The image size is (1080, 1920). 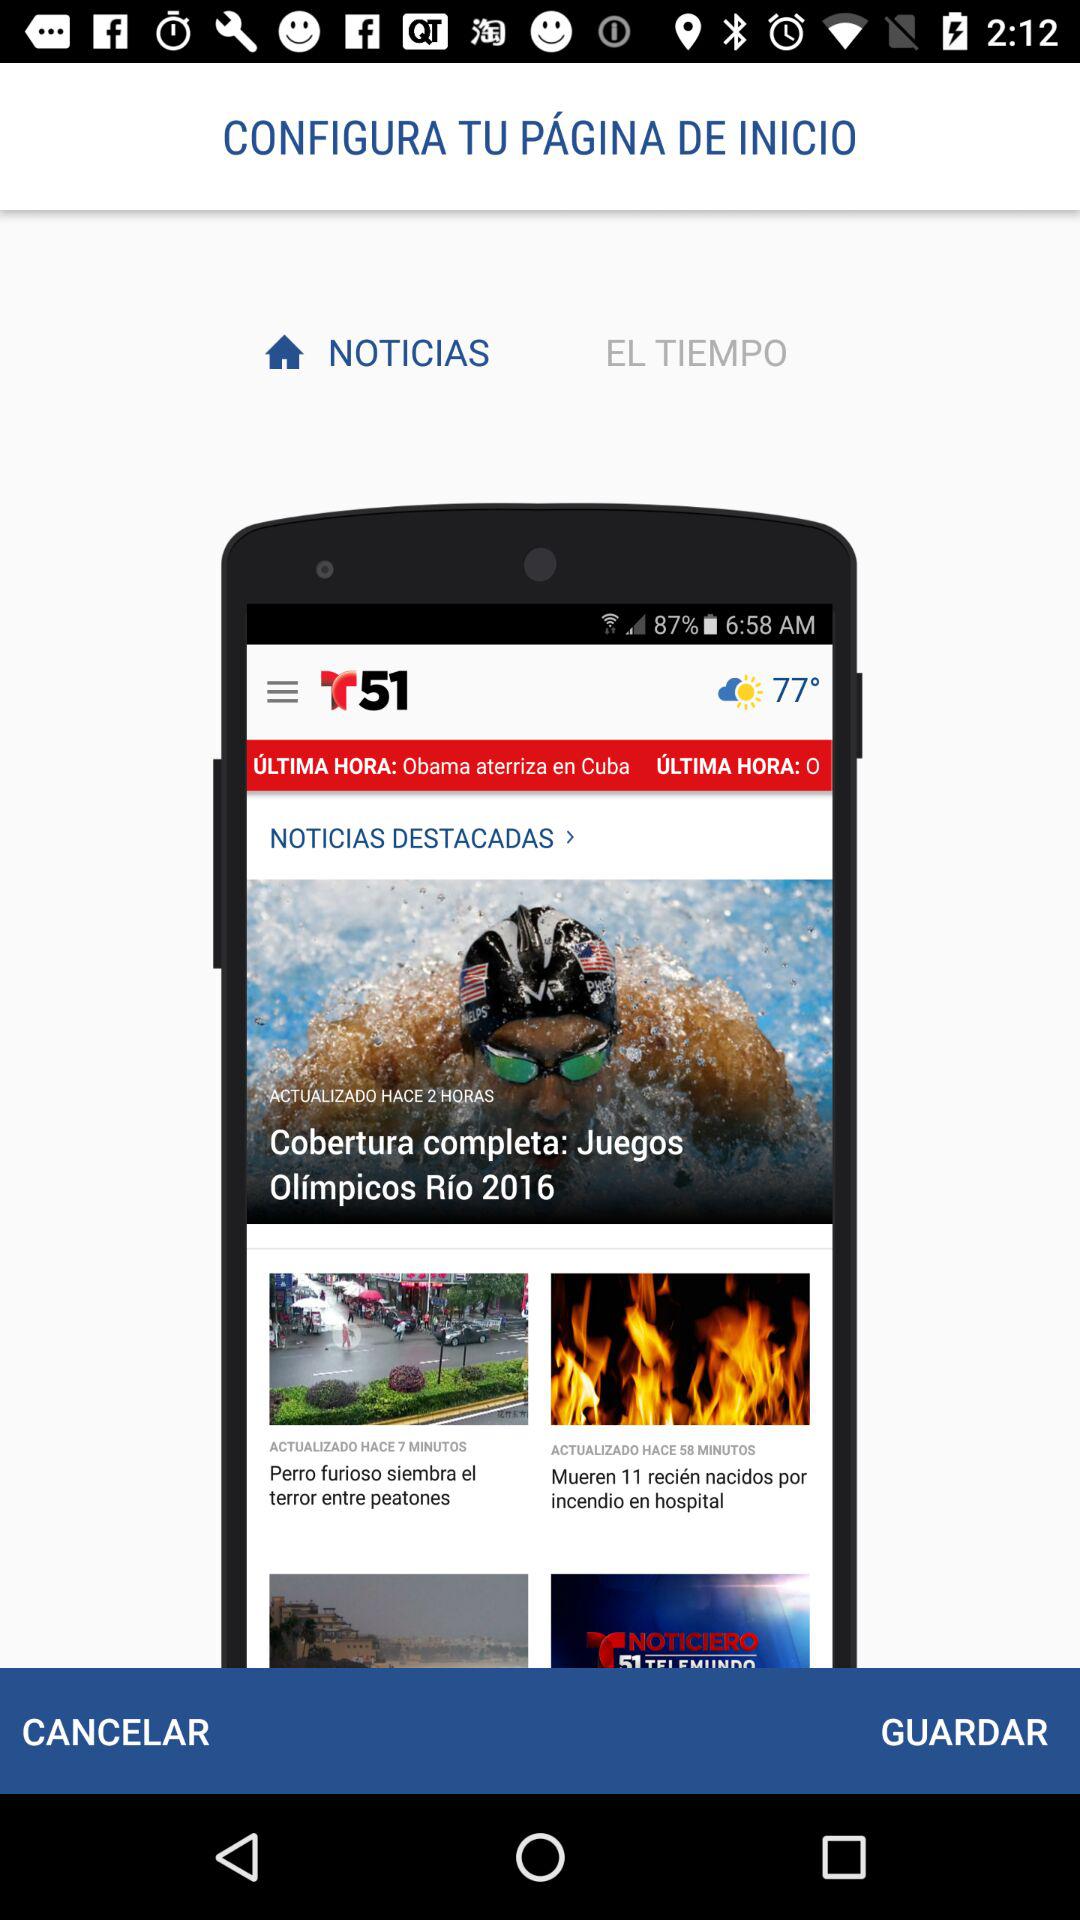 I want to click on select icon next to cancelar item, so click(x=964, y=1730).